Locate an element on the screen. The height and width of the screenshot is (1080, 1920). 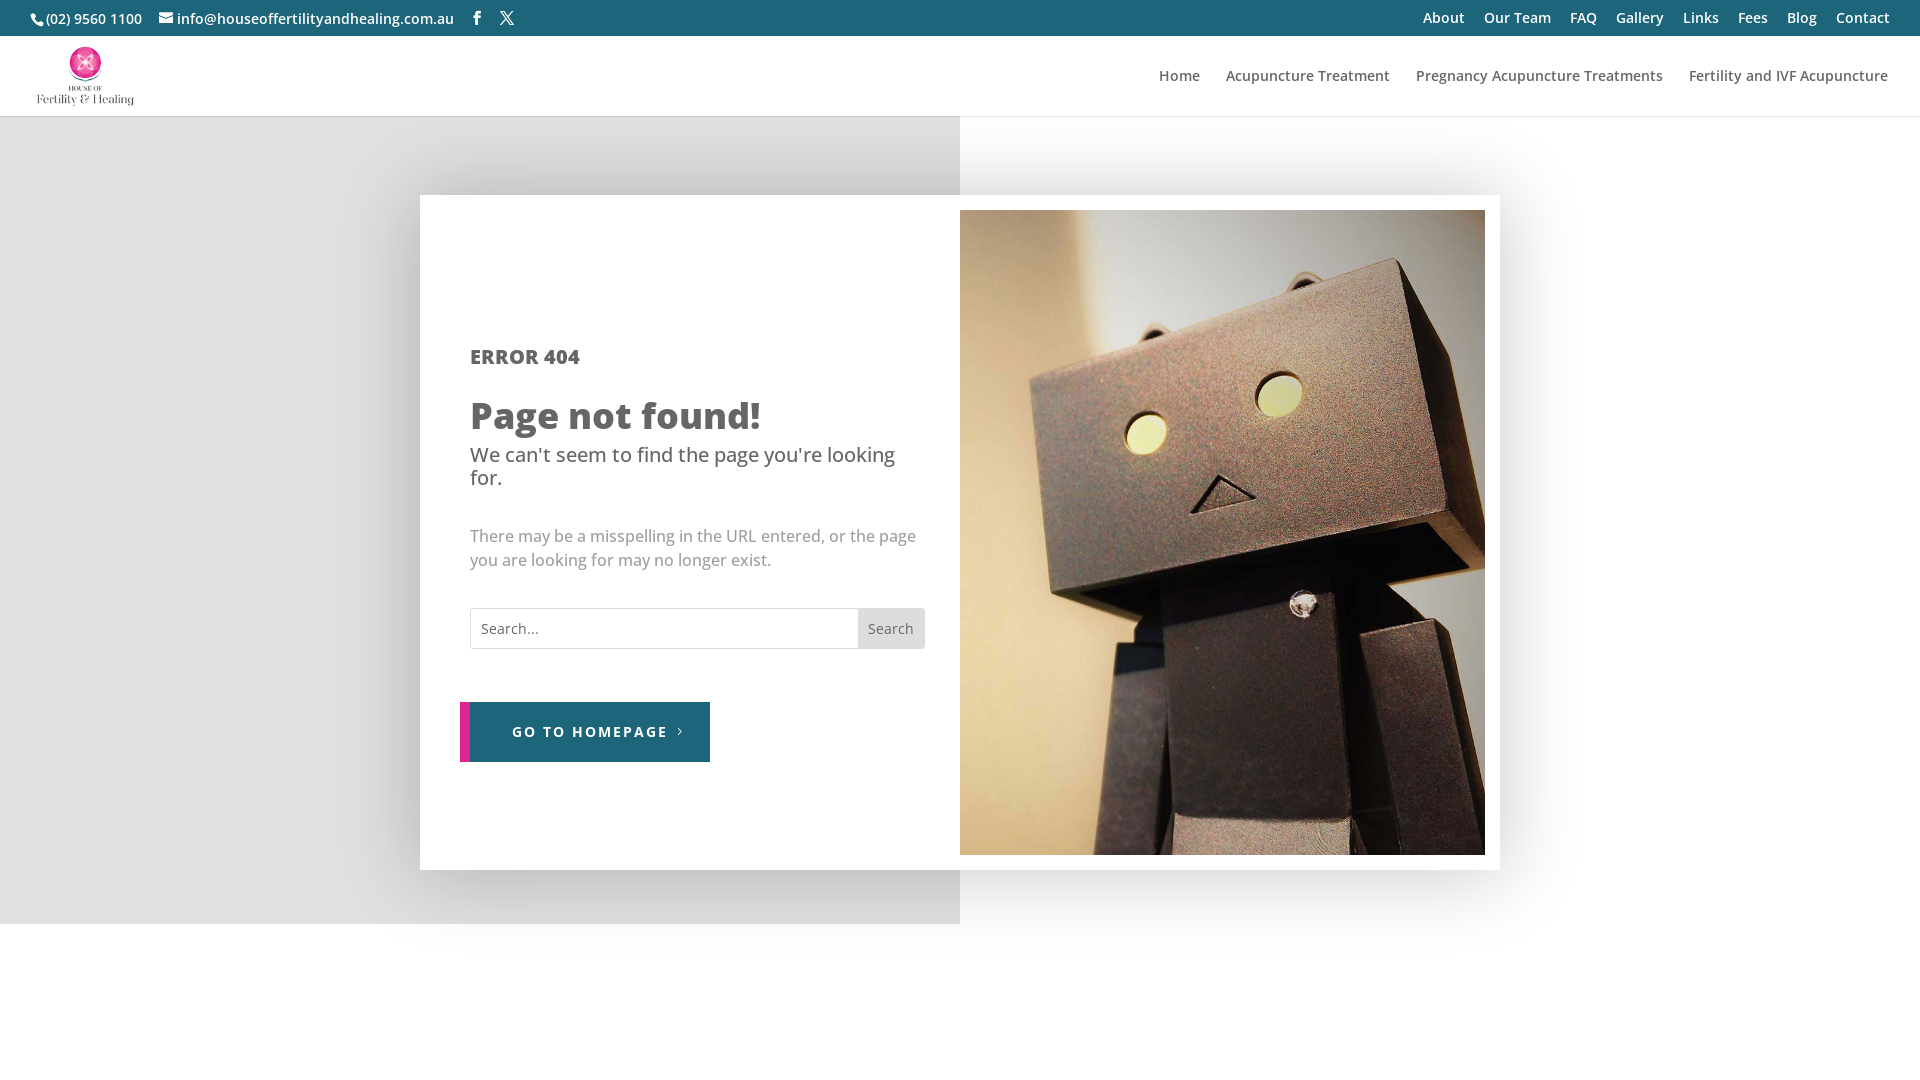
Fees is located at coordinates (1753, 22).